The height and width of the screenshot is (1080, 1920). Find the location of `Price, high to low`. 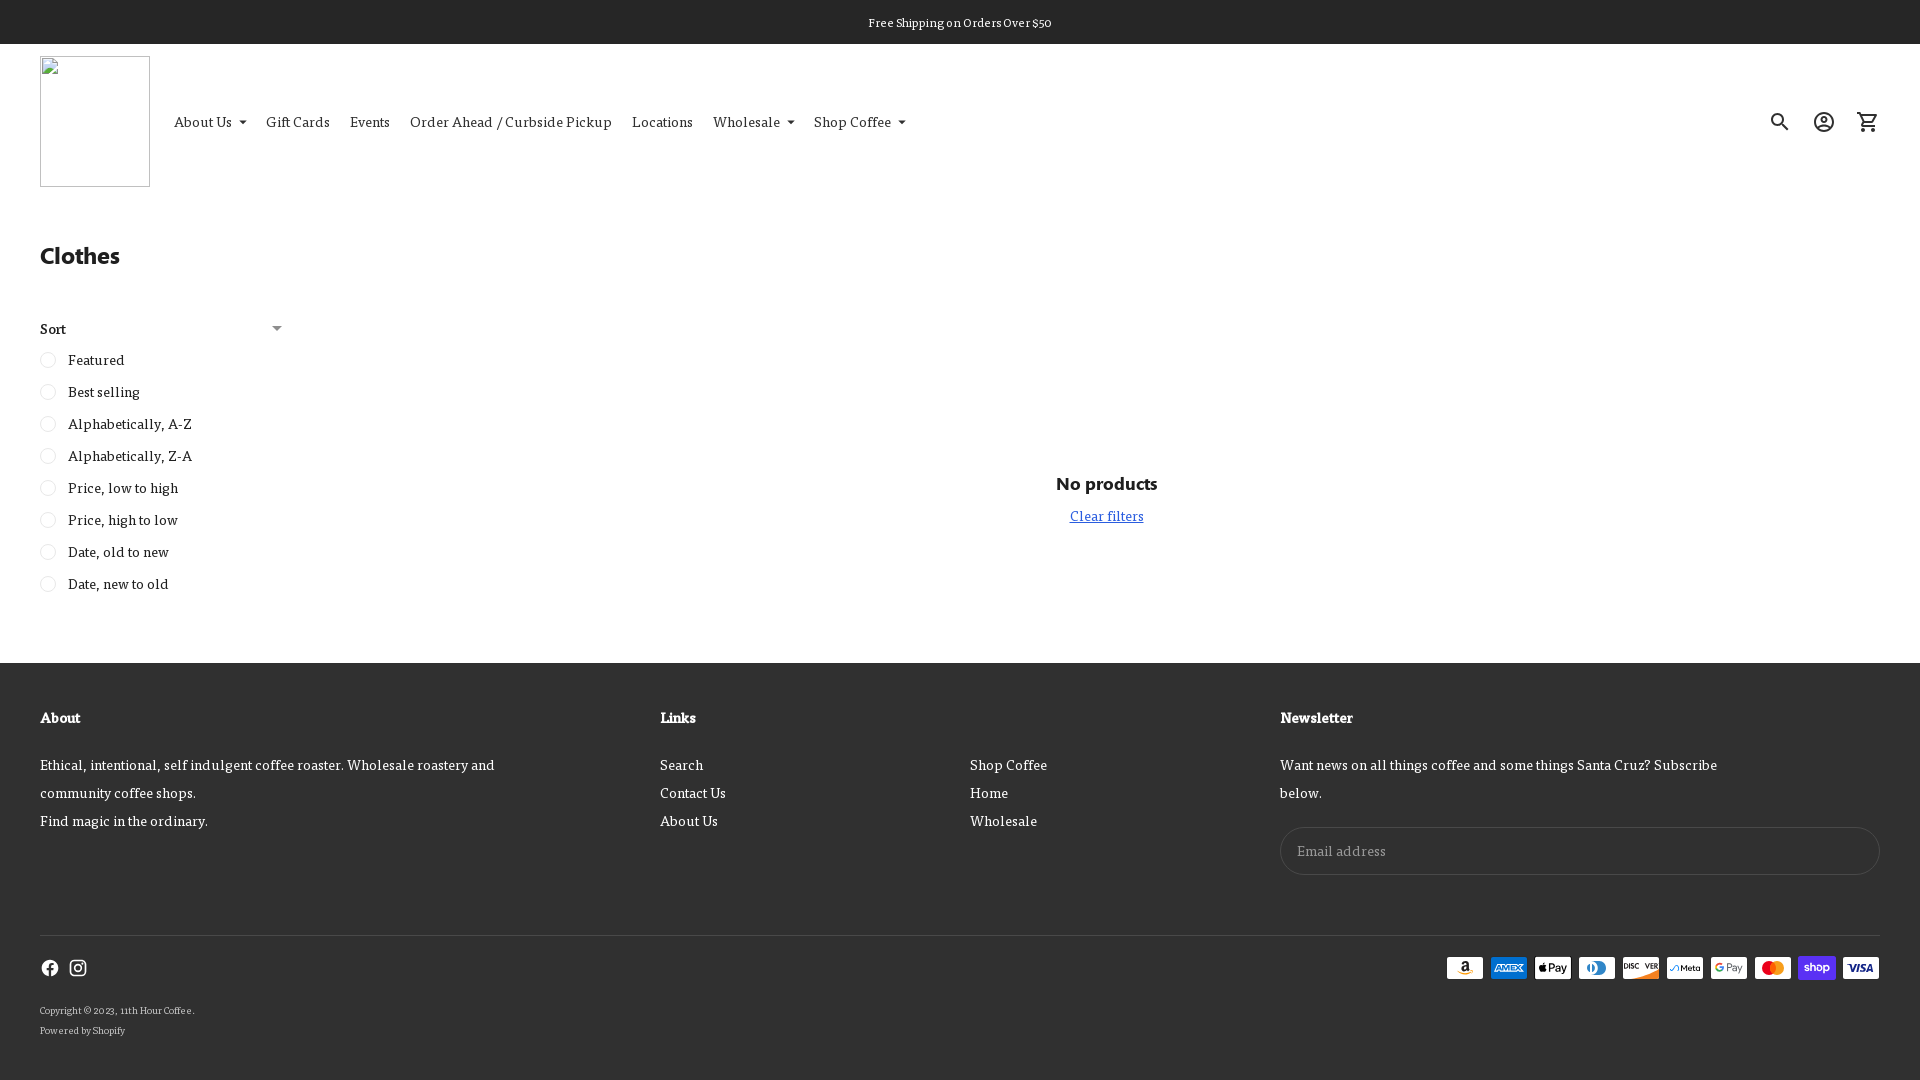

Price, high to low is located at coordinates (160, 520).